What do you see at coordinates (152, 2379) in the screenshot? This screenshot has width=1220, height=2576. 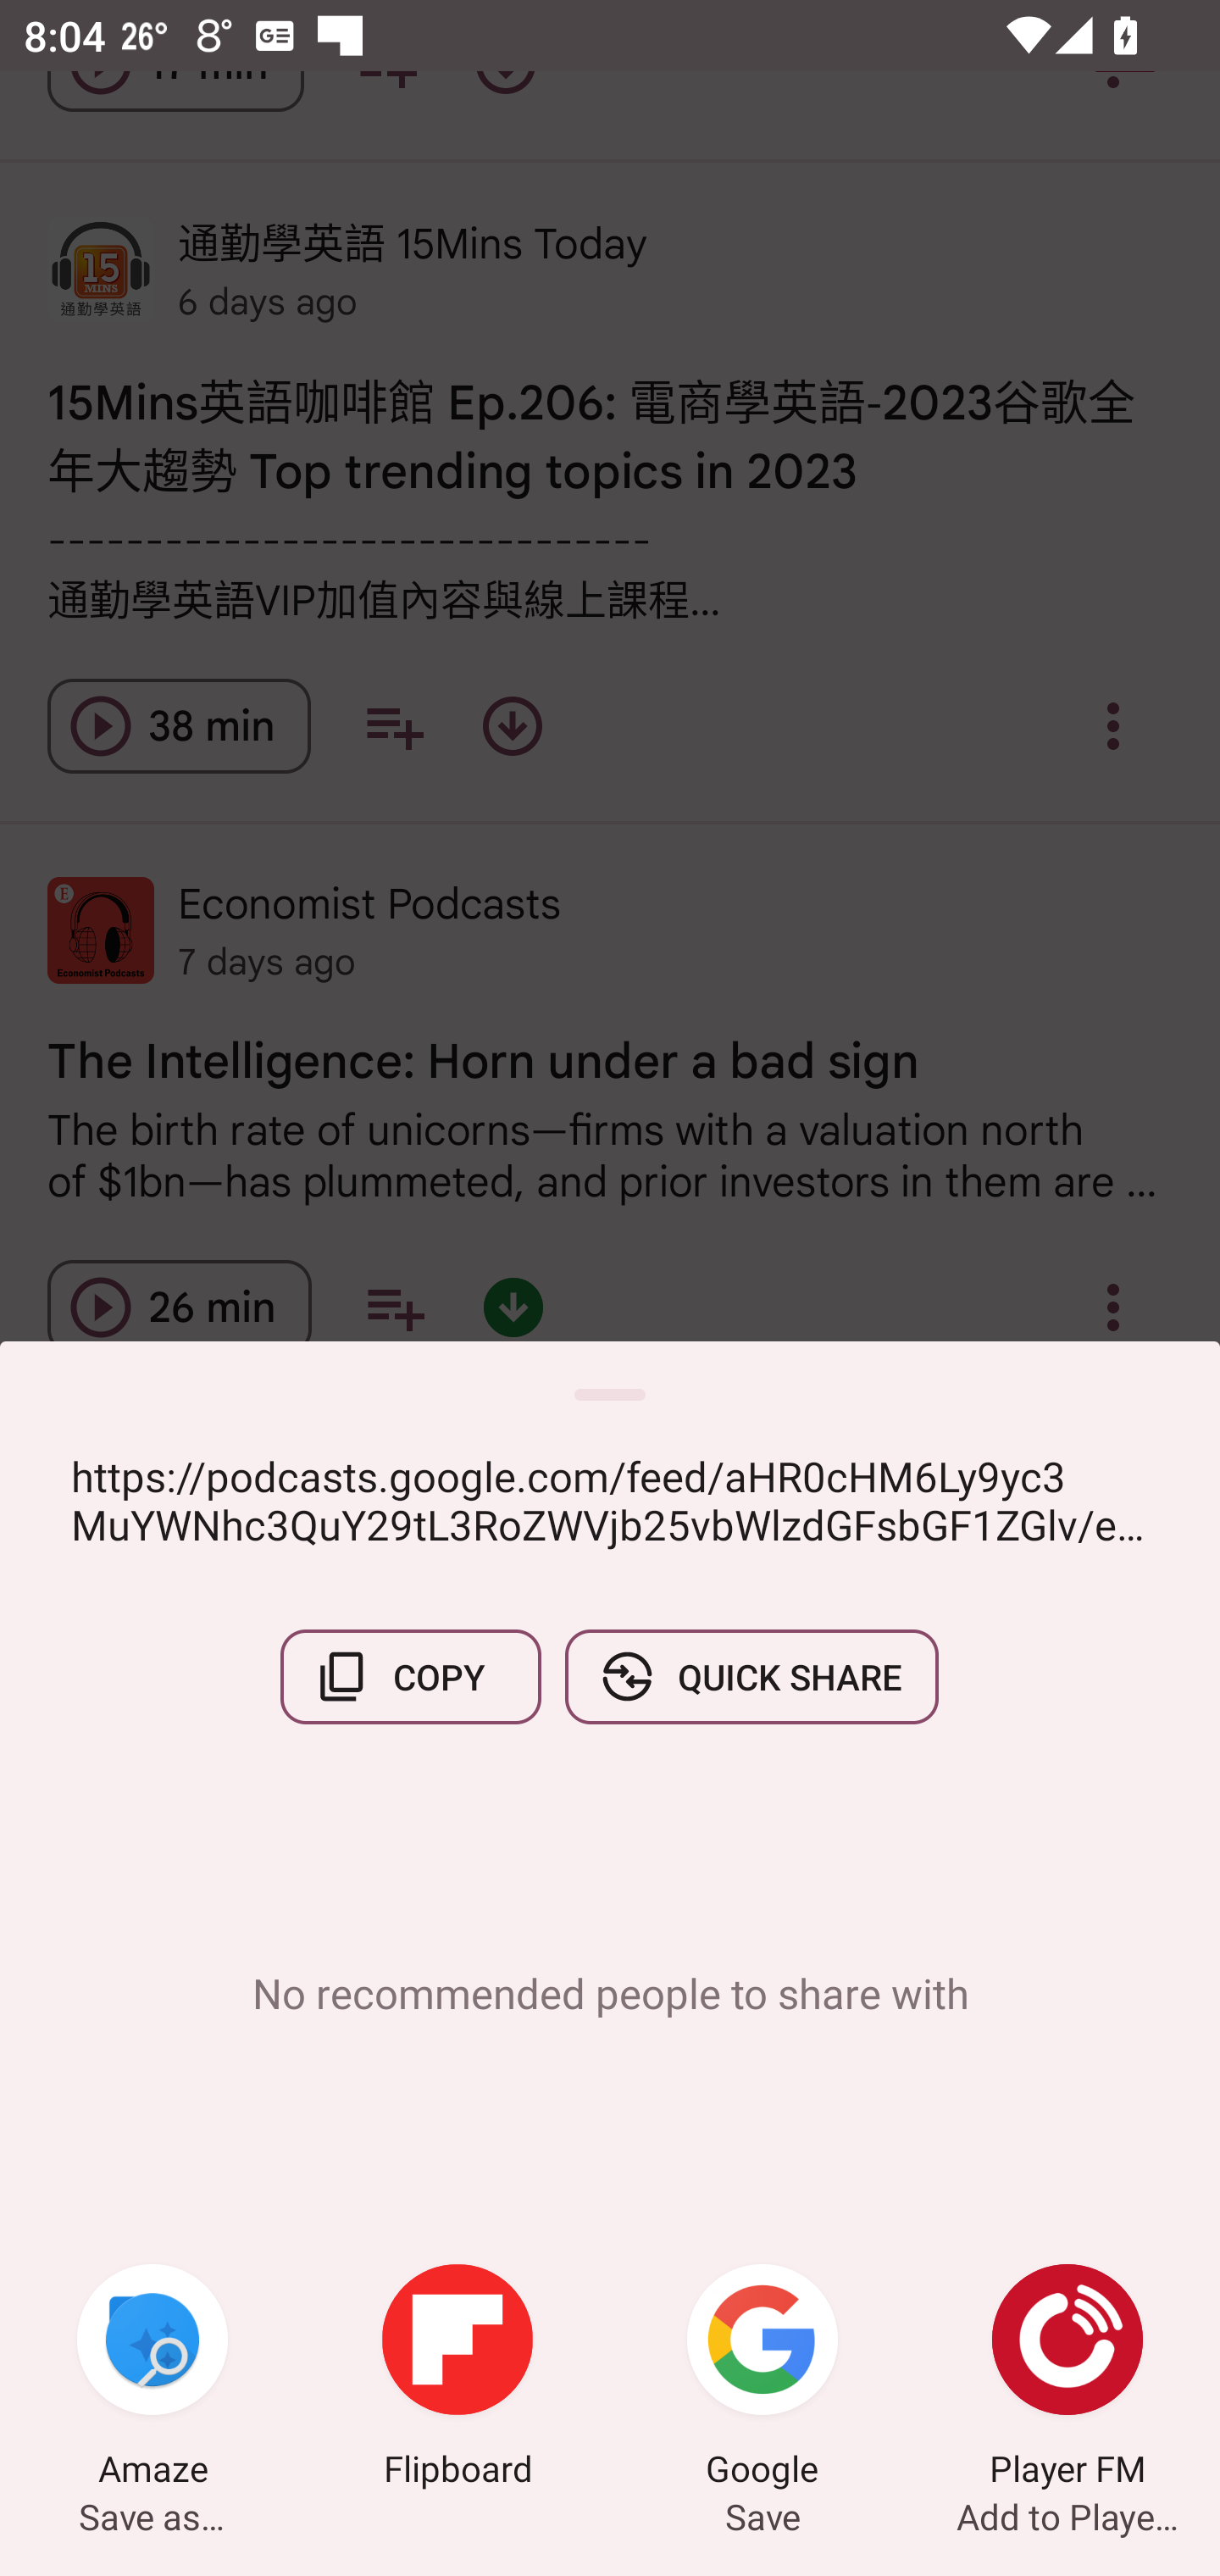 I see `Amaze Save as…` at bounding box center [152, 2379].